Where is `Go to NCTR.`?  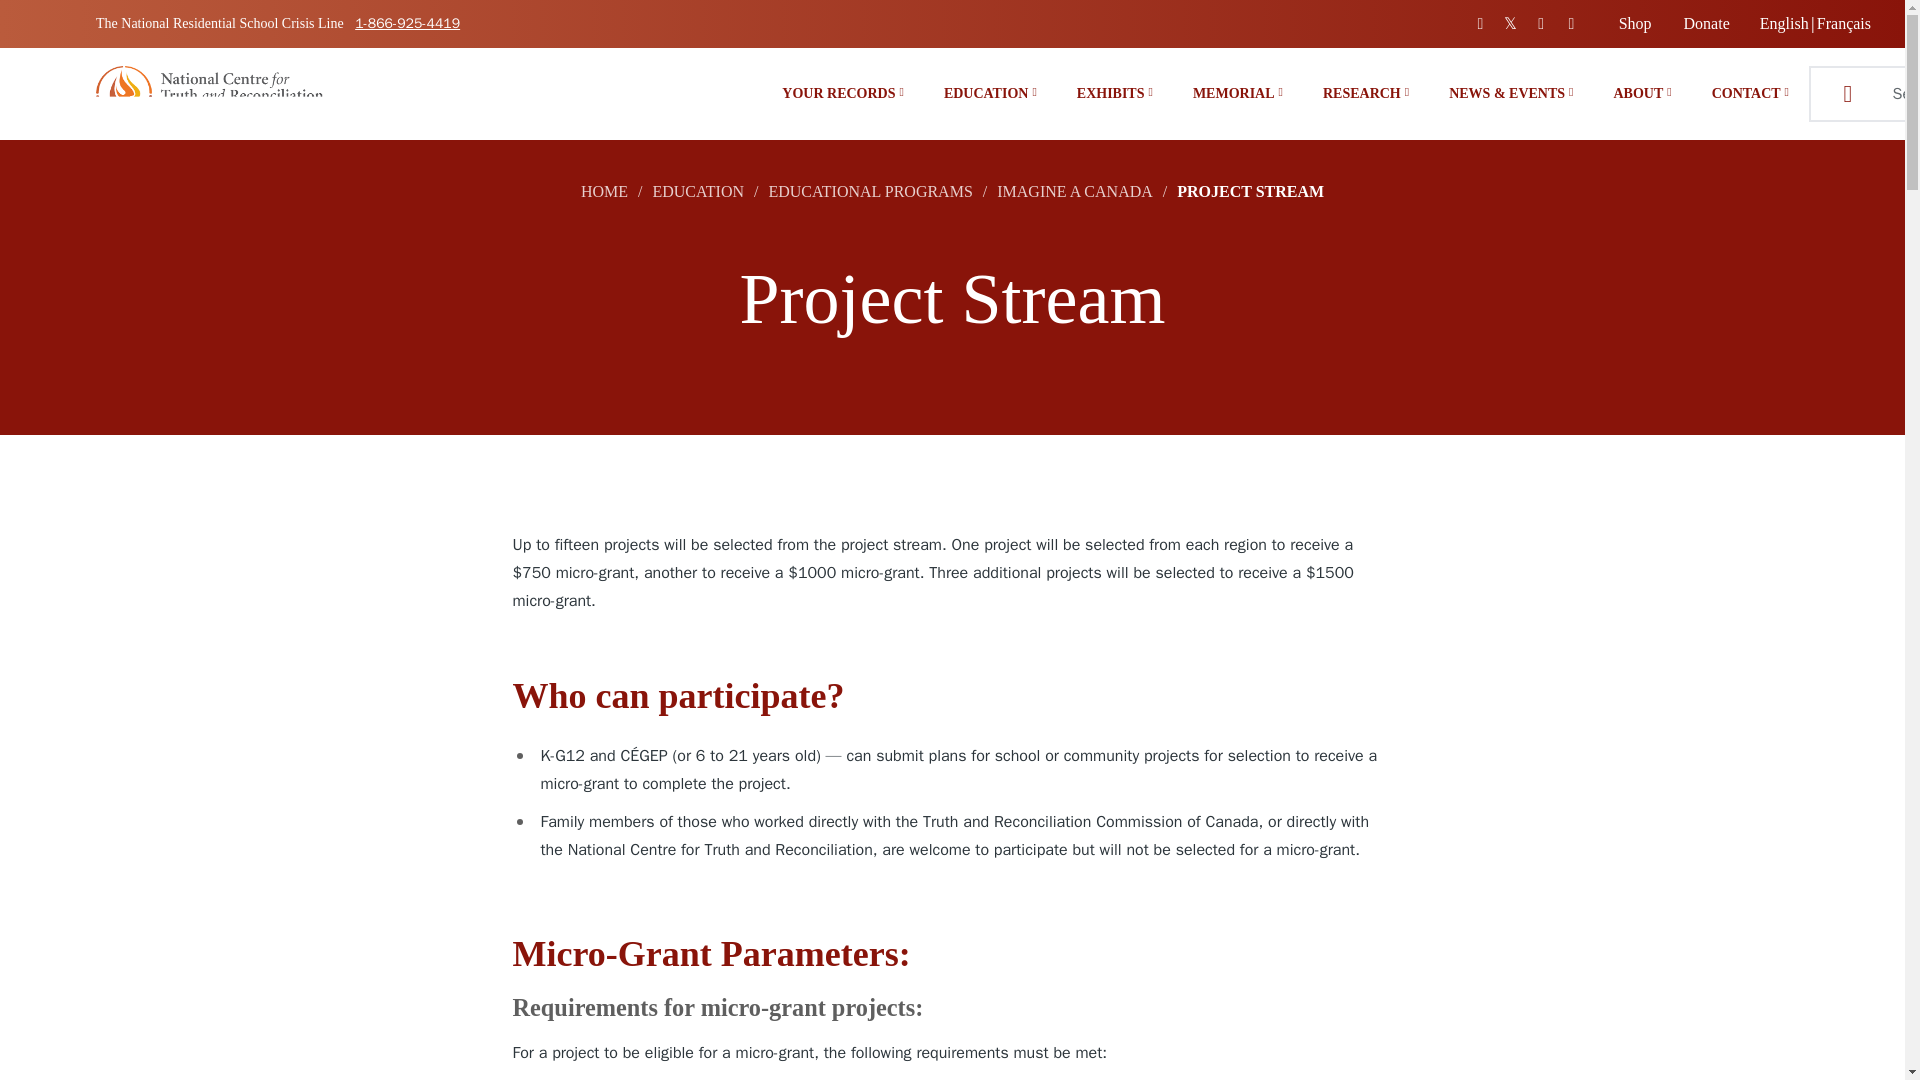
Go to NCTR. is located at coordinates (604, 190).